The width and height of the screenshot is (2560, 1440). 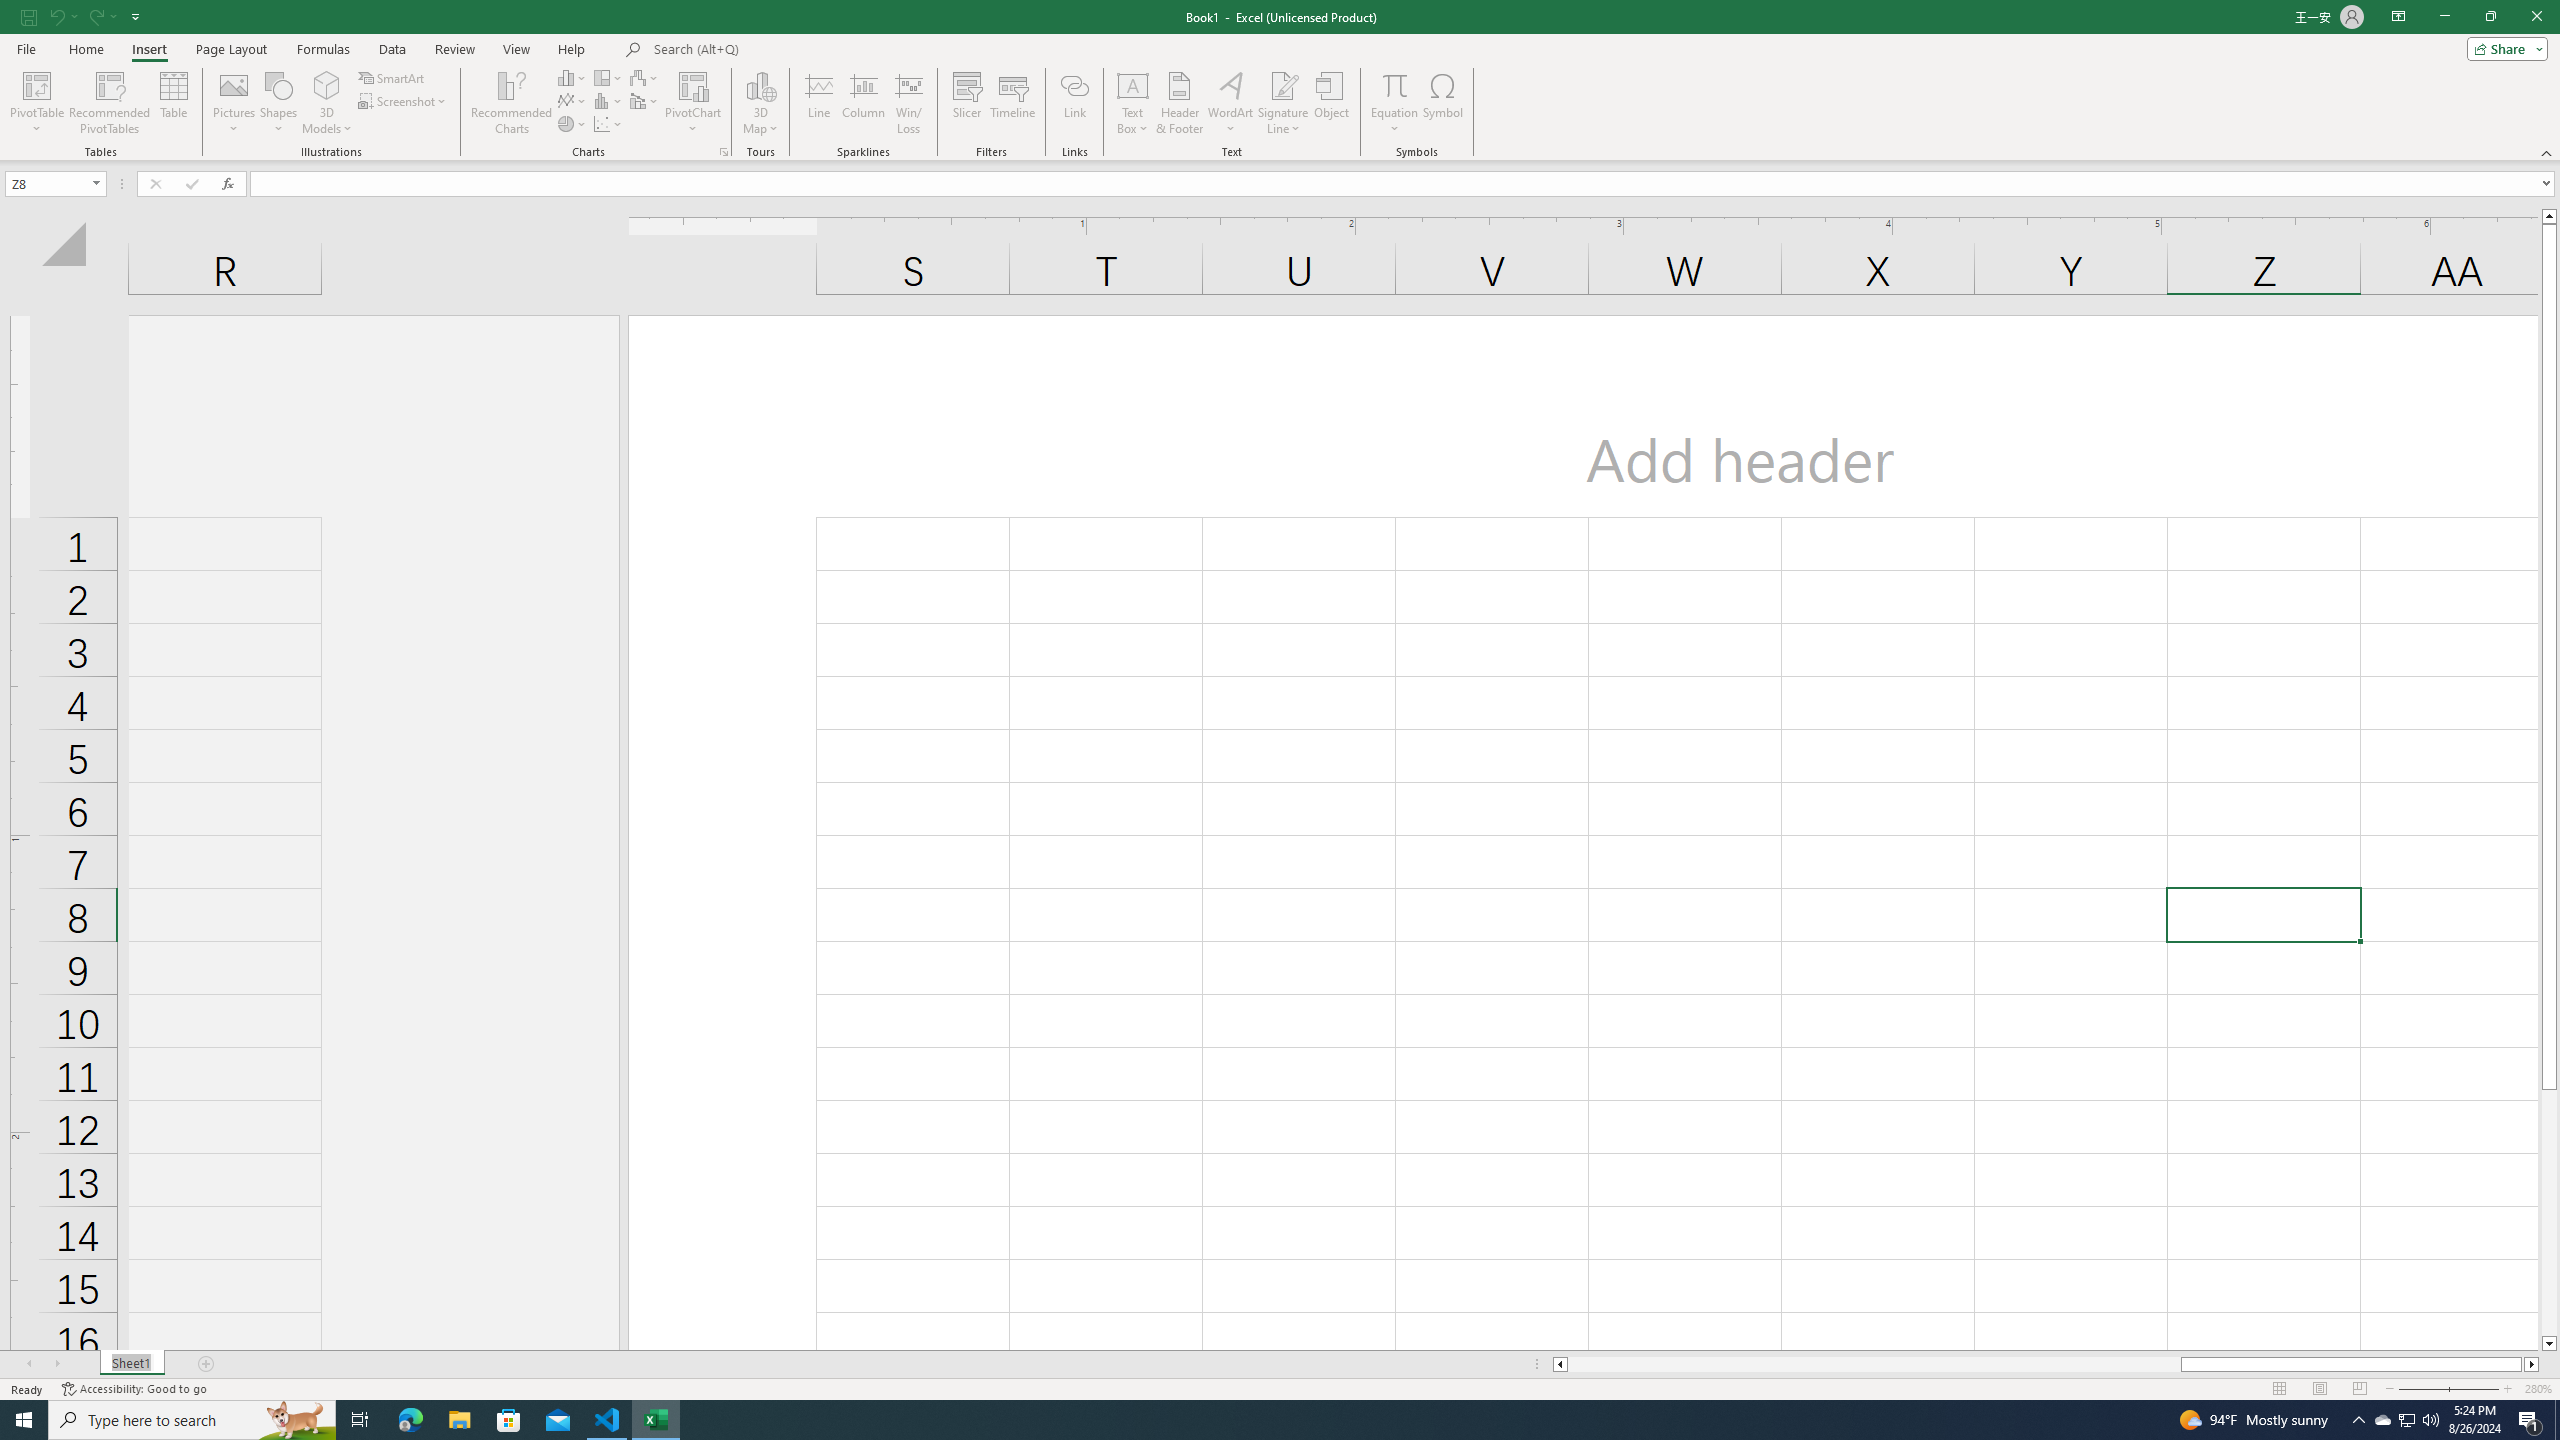 What do you see at coordinates (818, 103) in the screenshot?
I see `Line` at bounding box center [818, 103].